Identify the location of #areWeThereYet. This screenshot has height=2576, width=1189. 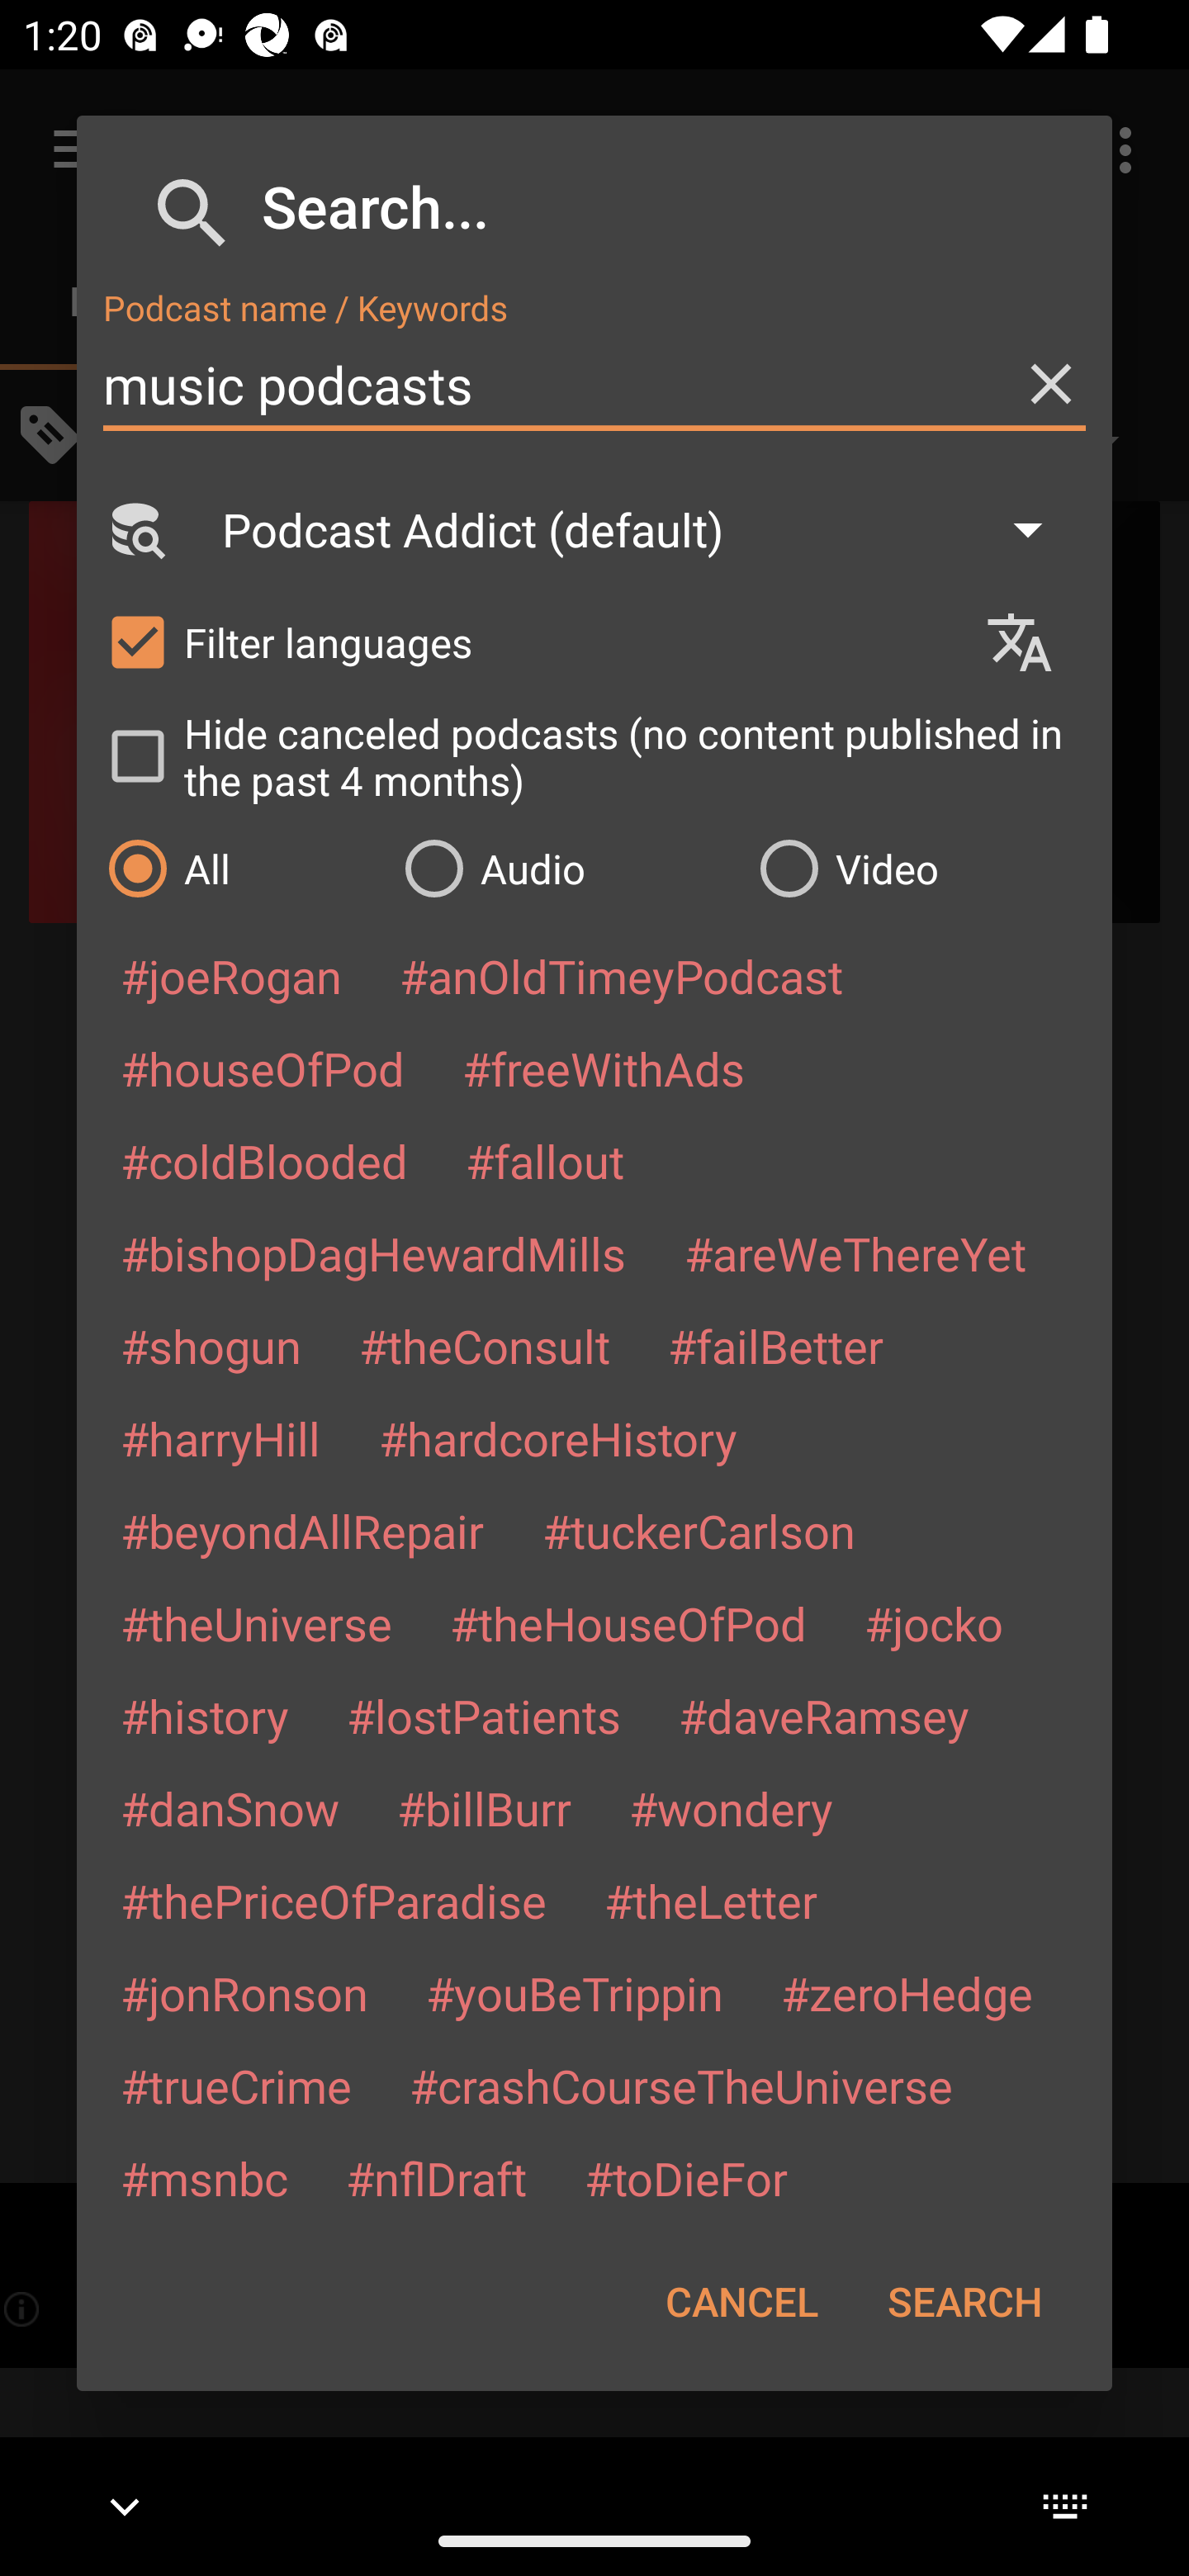
(855, 1252).